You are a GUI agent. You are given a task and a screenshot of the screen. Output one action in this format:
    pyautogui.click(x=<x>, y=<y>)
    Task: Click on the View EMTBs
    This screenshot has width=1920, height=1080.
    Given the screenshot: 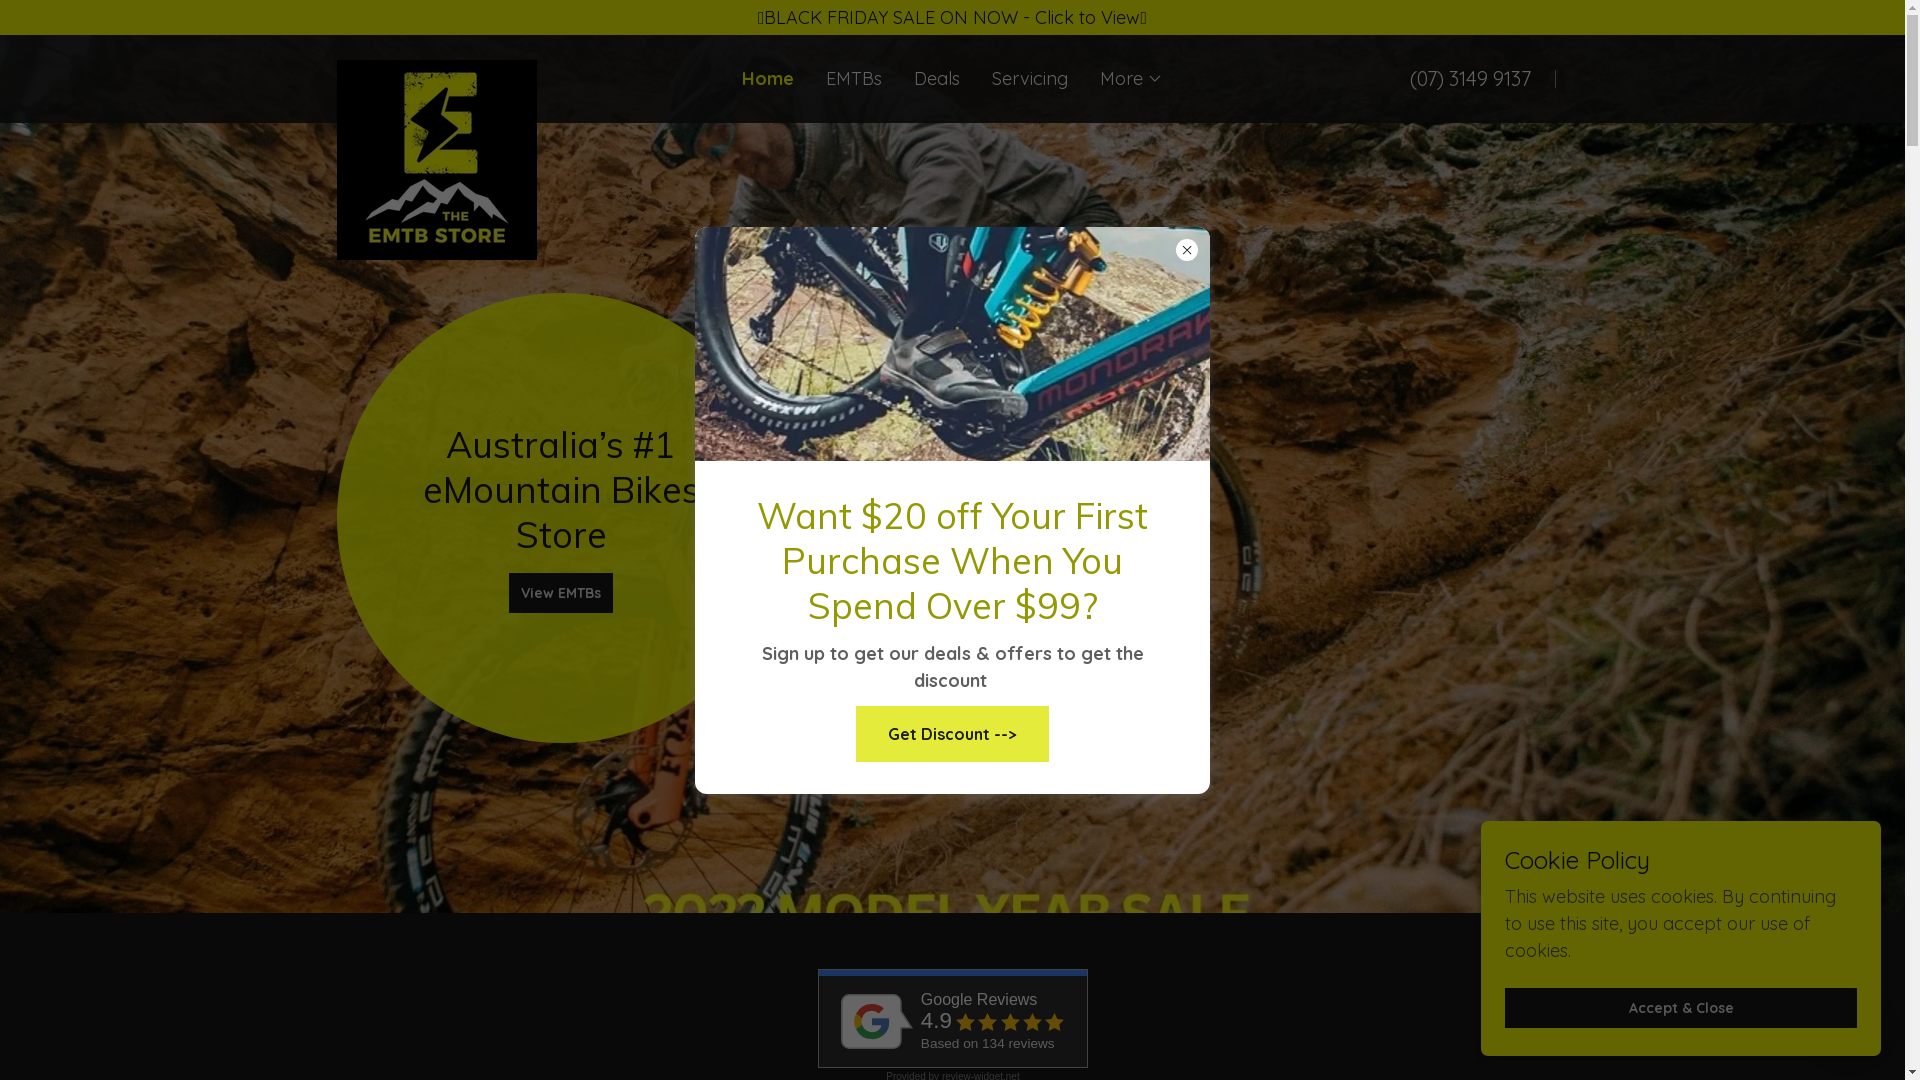 What is the action you would take?
    pyautogui.click(x=560, y=592)
    